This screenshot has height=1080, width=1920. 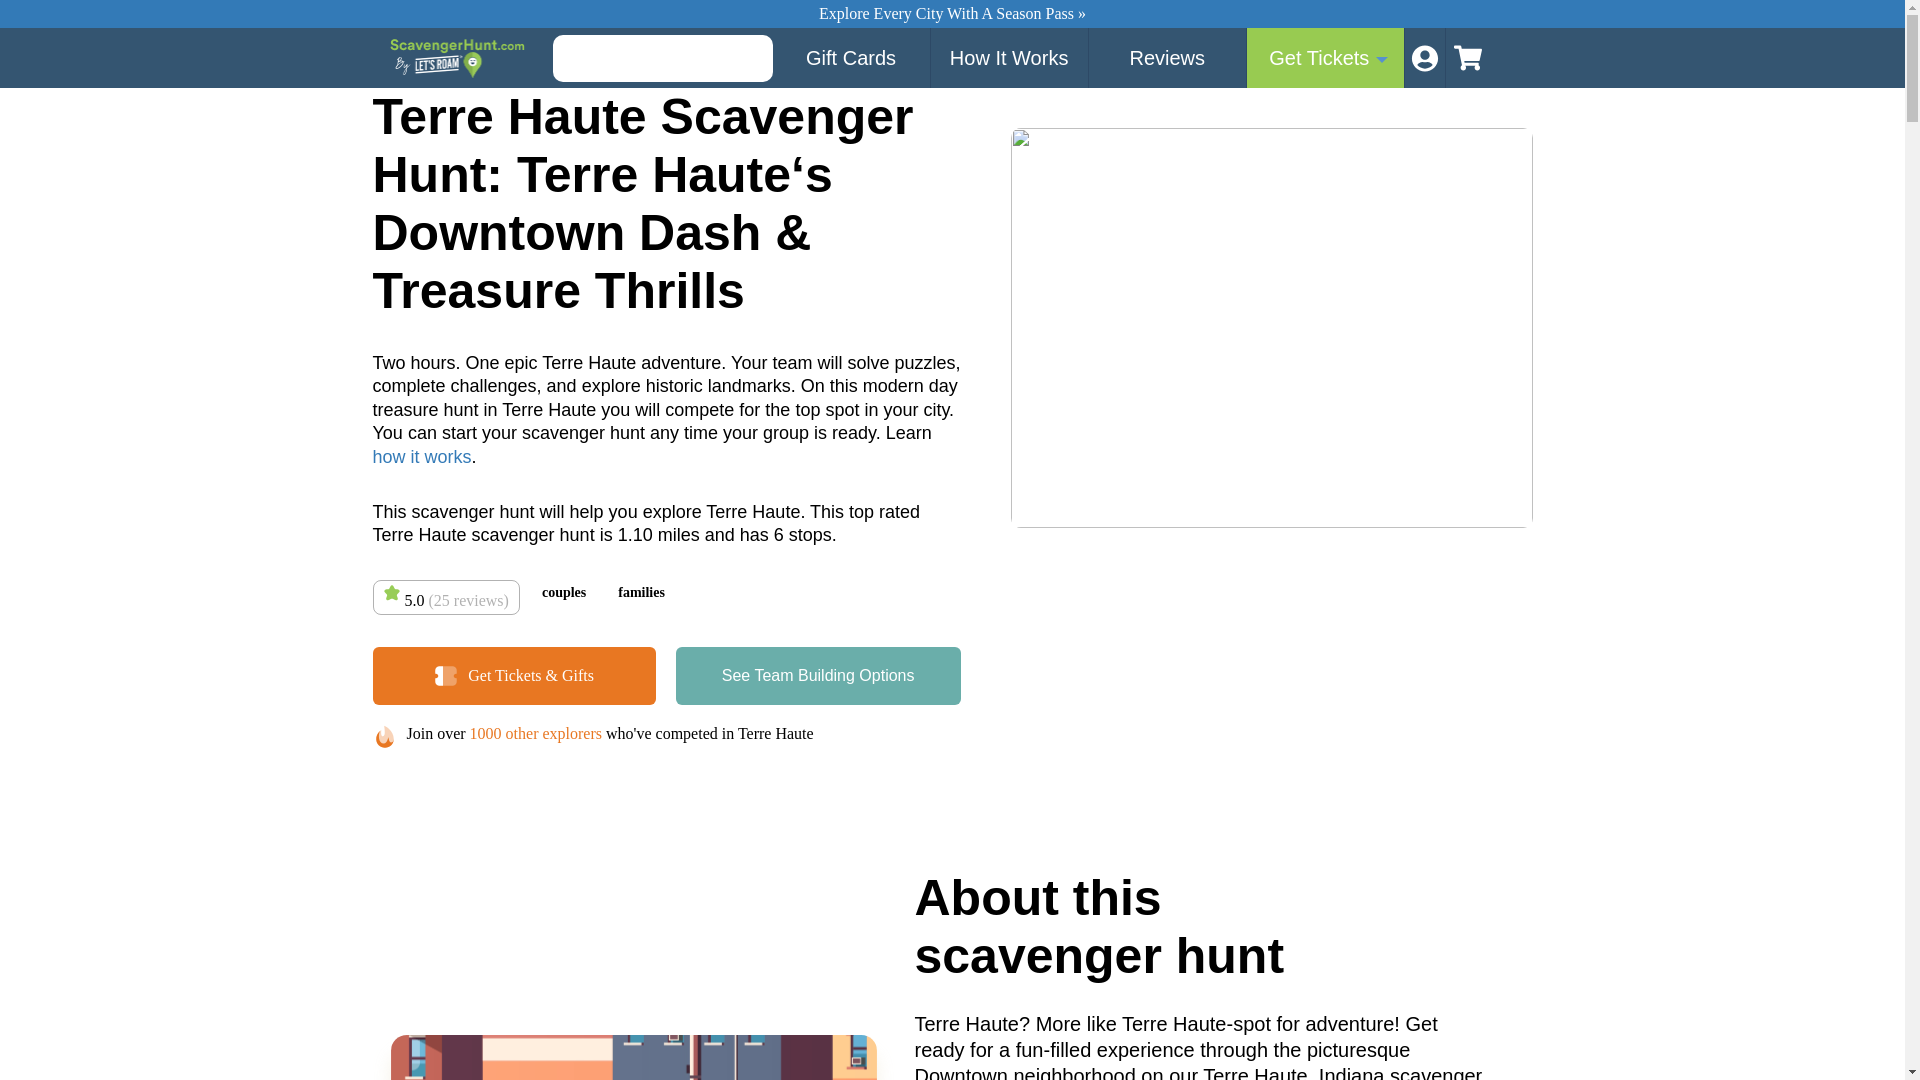 I want to click on See Team Building Options, so click(x=818, y=676).